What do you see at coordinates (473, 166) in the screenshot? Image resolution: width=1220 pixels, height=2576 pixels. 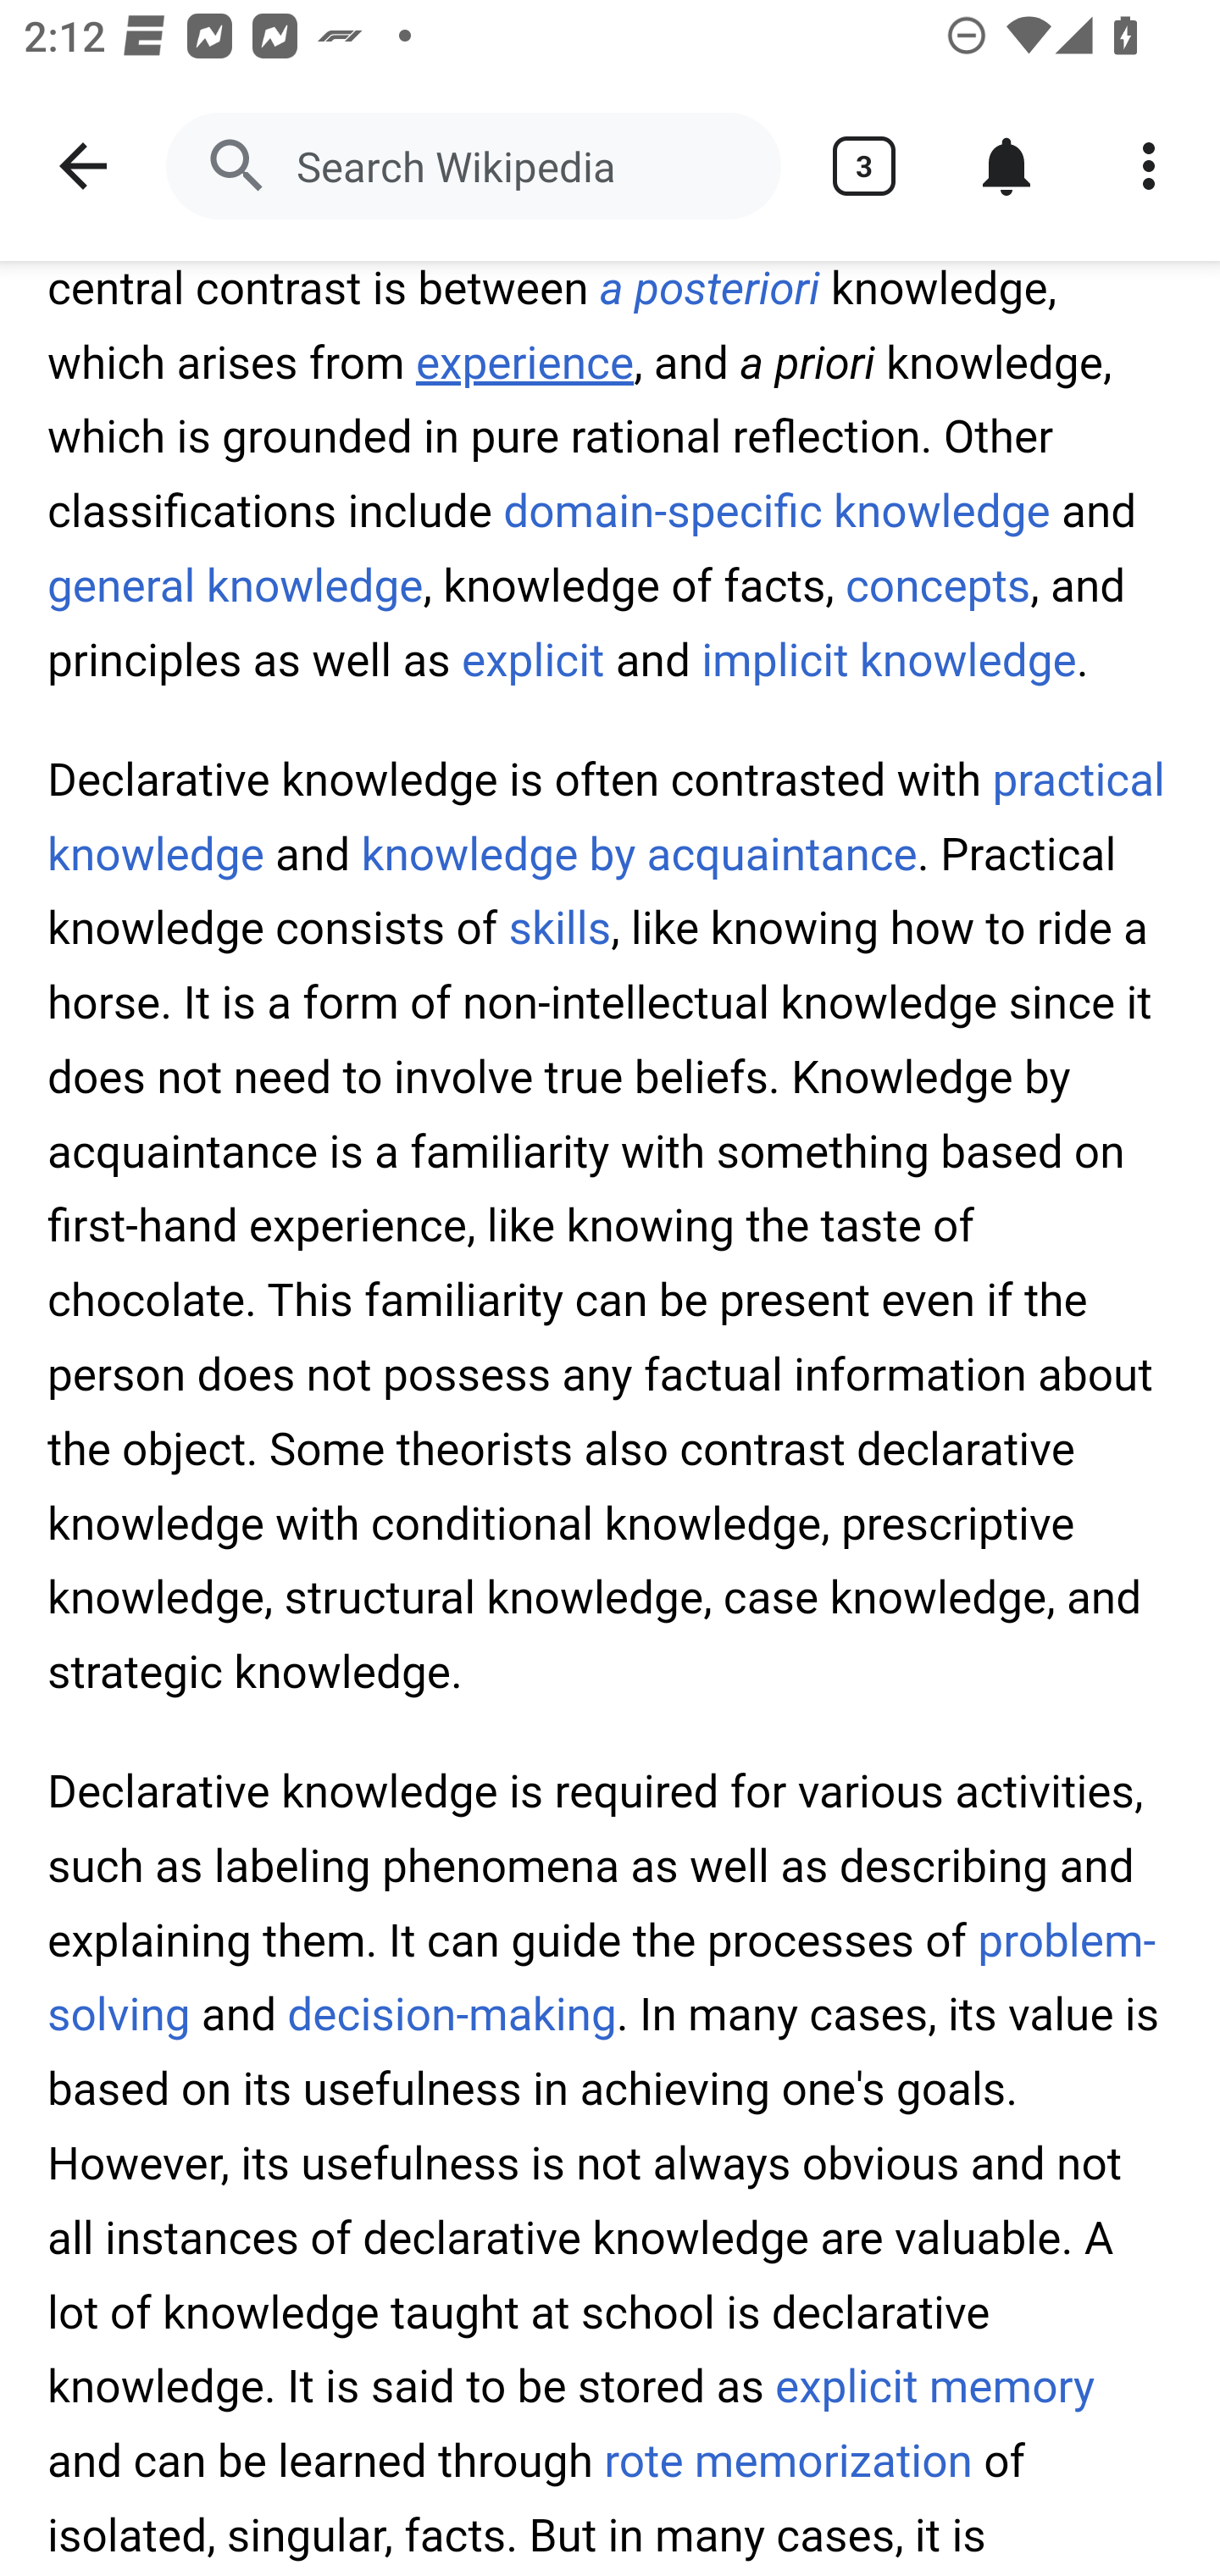 I see `Search Wikipedia` at bounding box center [473, 166].